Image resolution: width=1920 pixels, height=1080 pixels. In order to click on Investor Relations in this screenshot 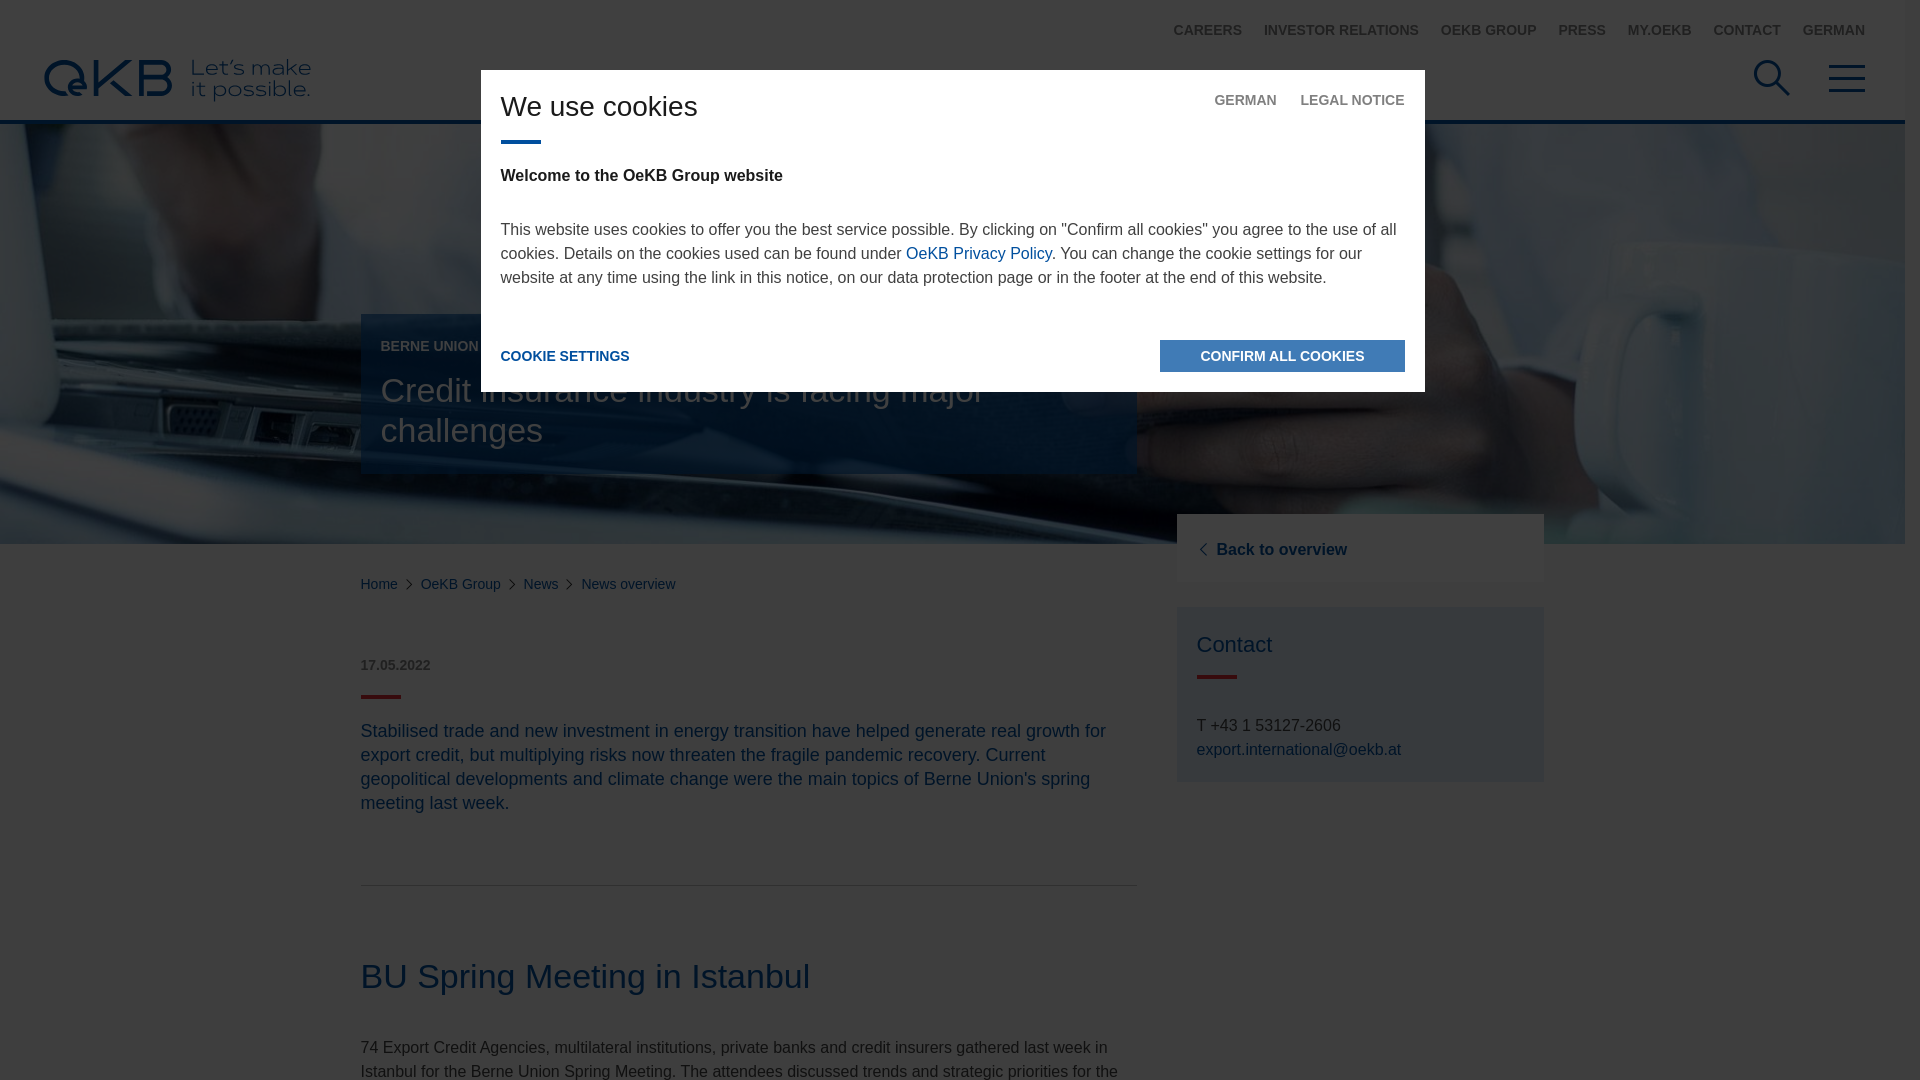, I will do `click(1340, 29)`.